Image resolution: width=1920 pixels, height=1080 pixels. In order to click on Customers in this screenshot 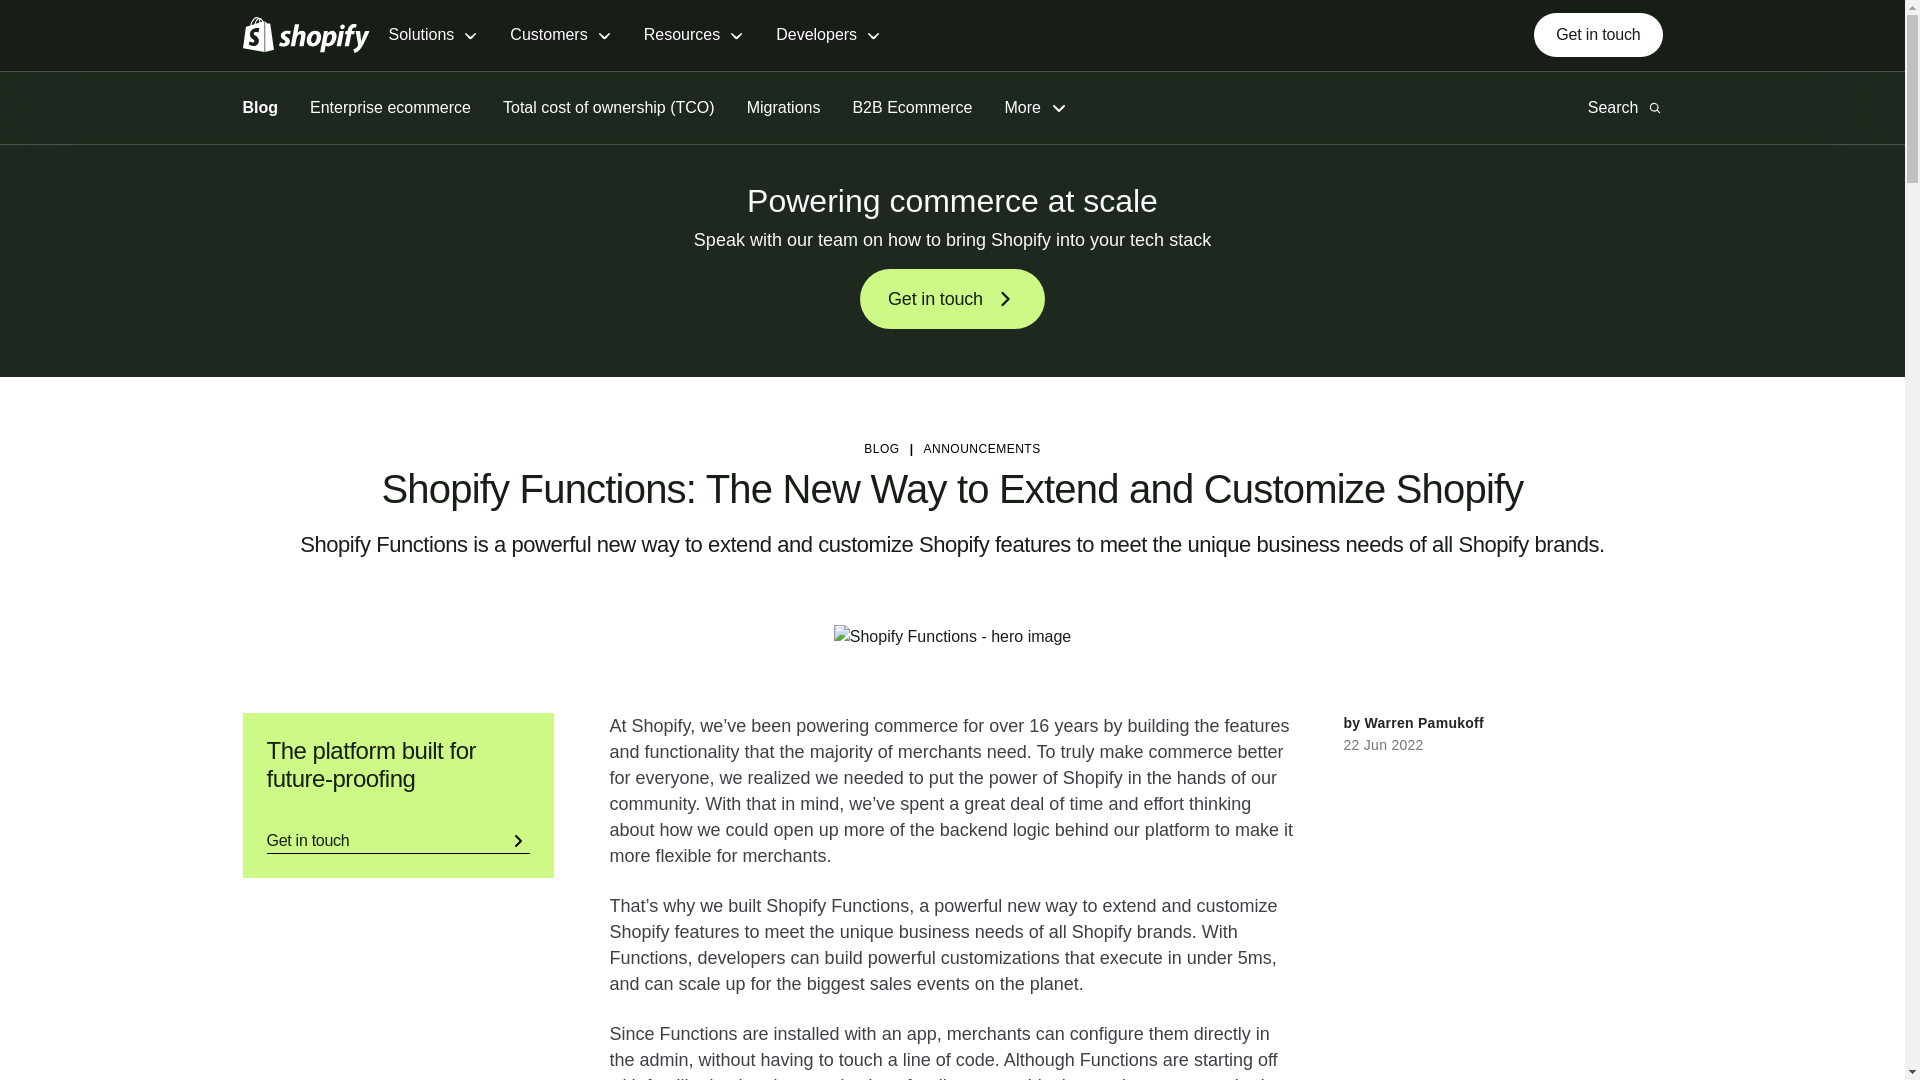, I will do `click(560, 36)`.